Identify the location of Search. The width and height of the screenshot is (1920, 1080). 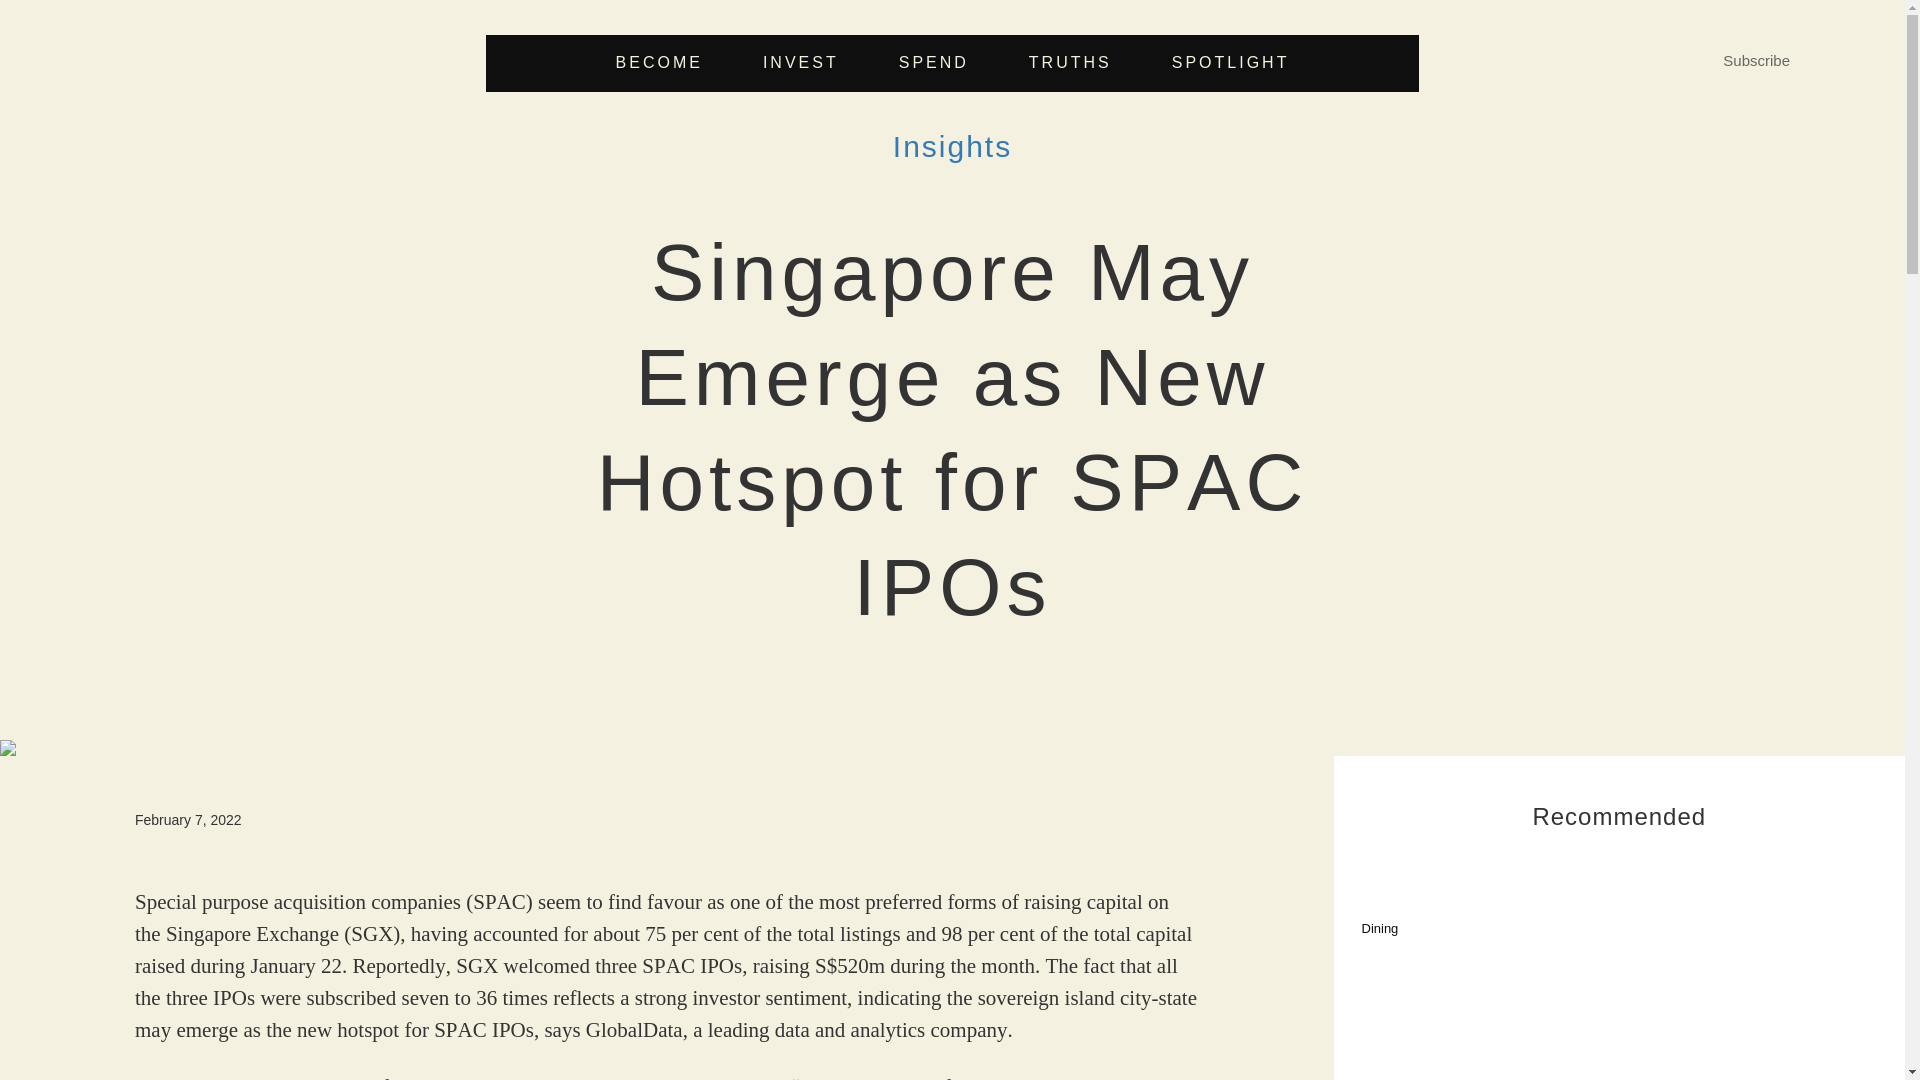
(1135, 536).